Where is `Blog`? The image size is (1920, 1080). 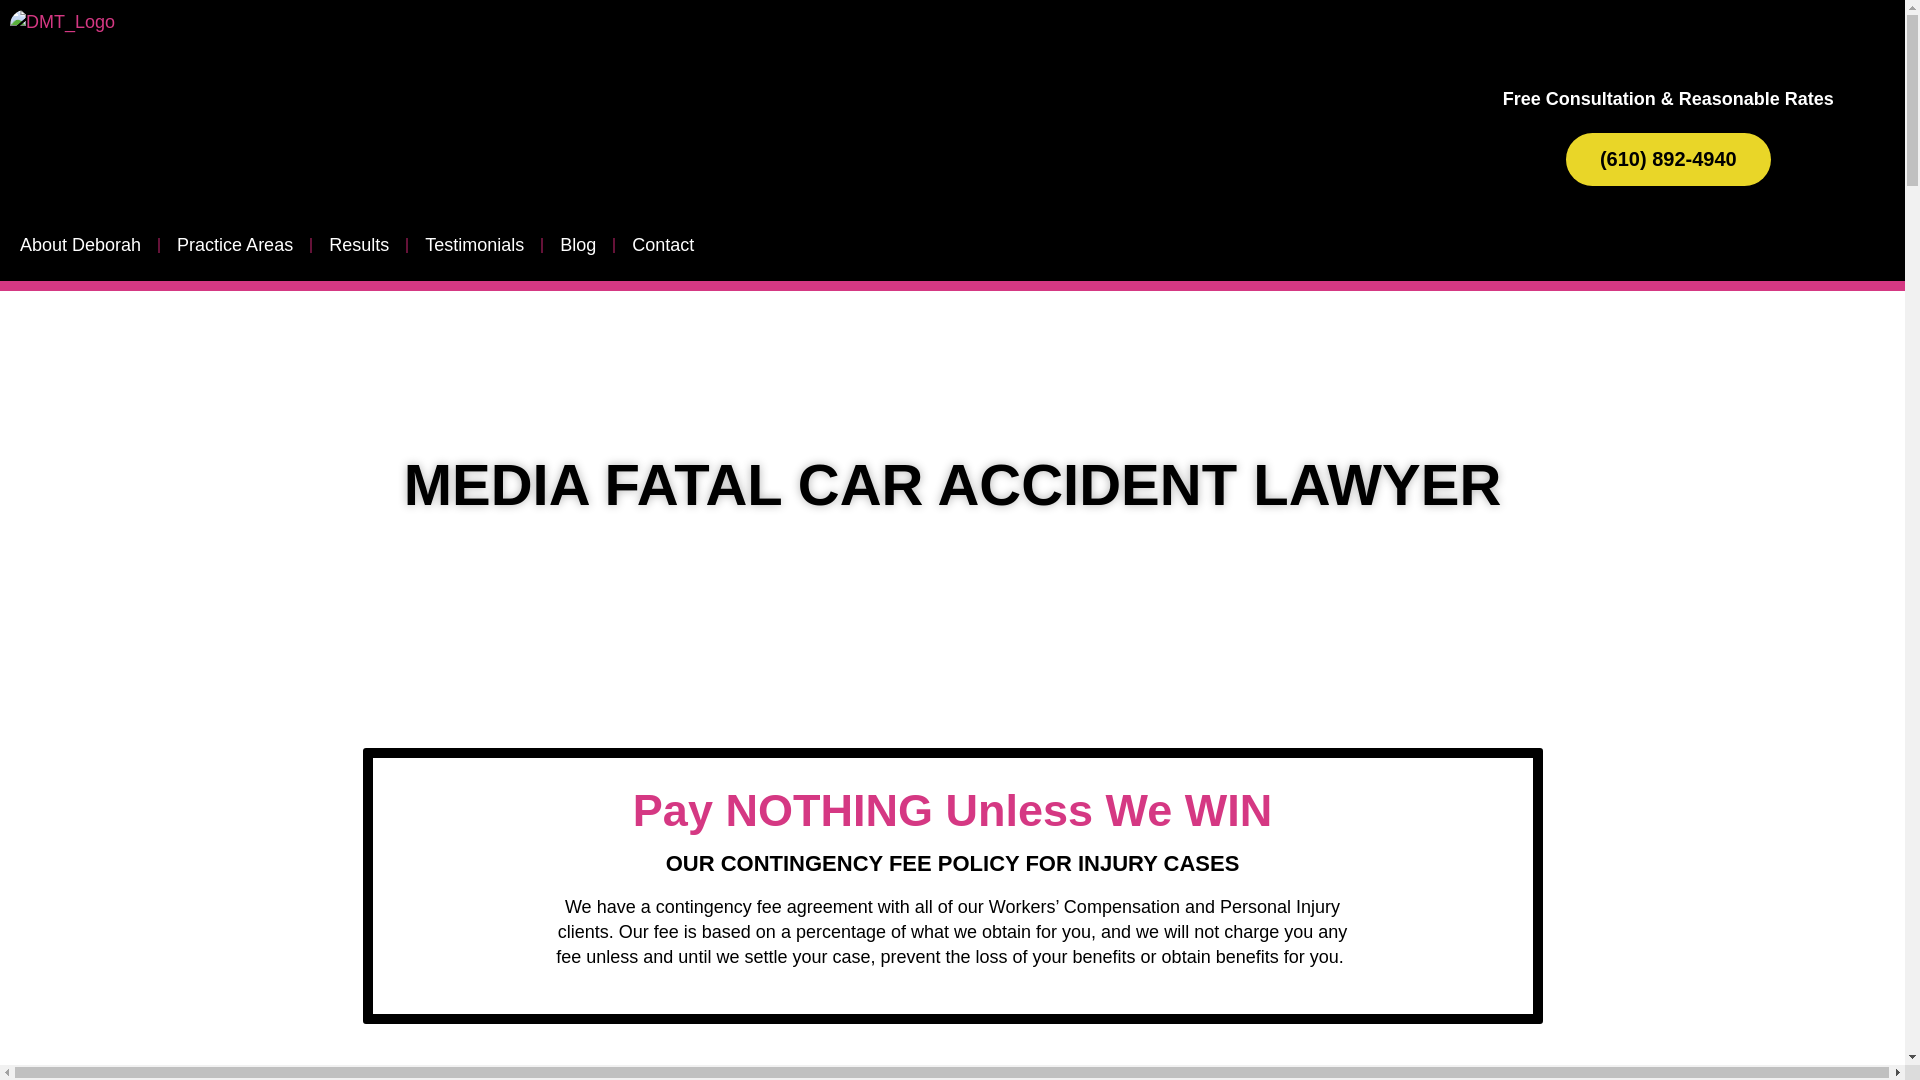
Blog is located at coordinates (578, 244).